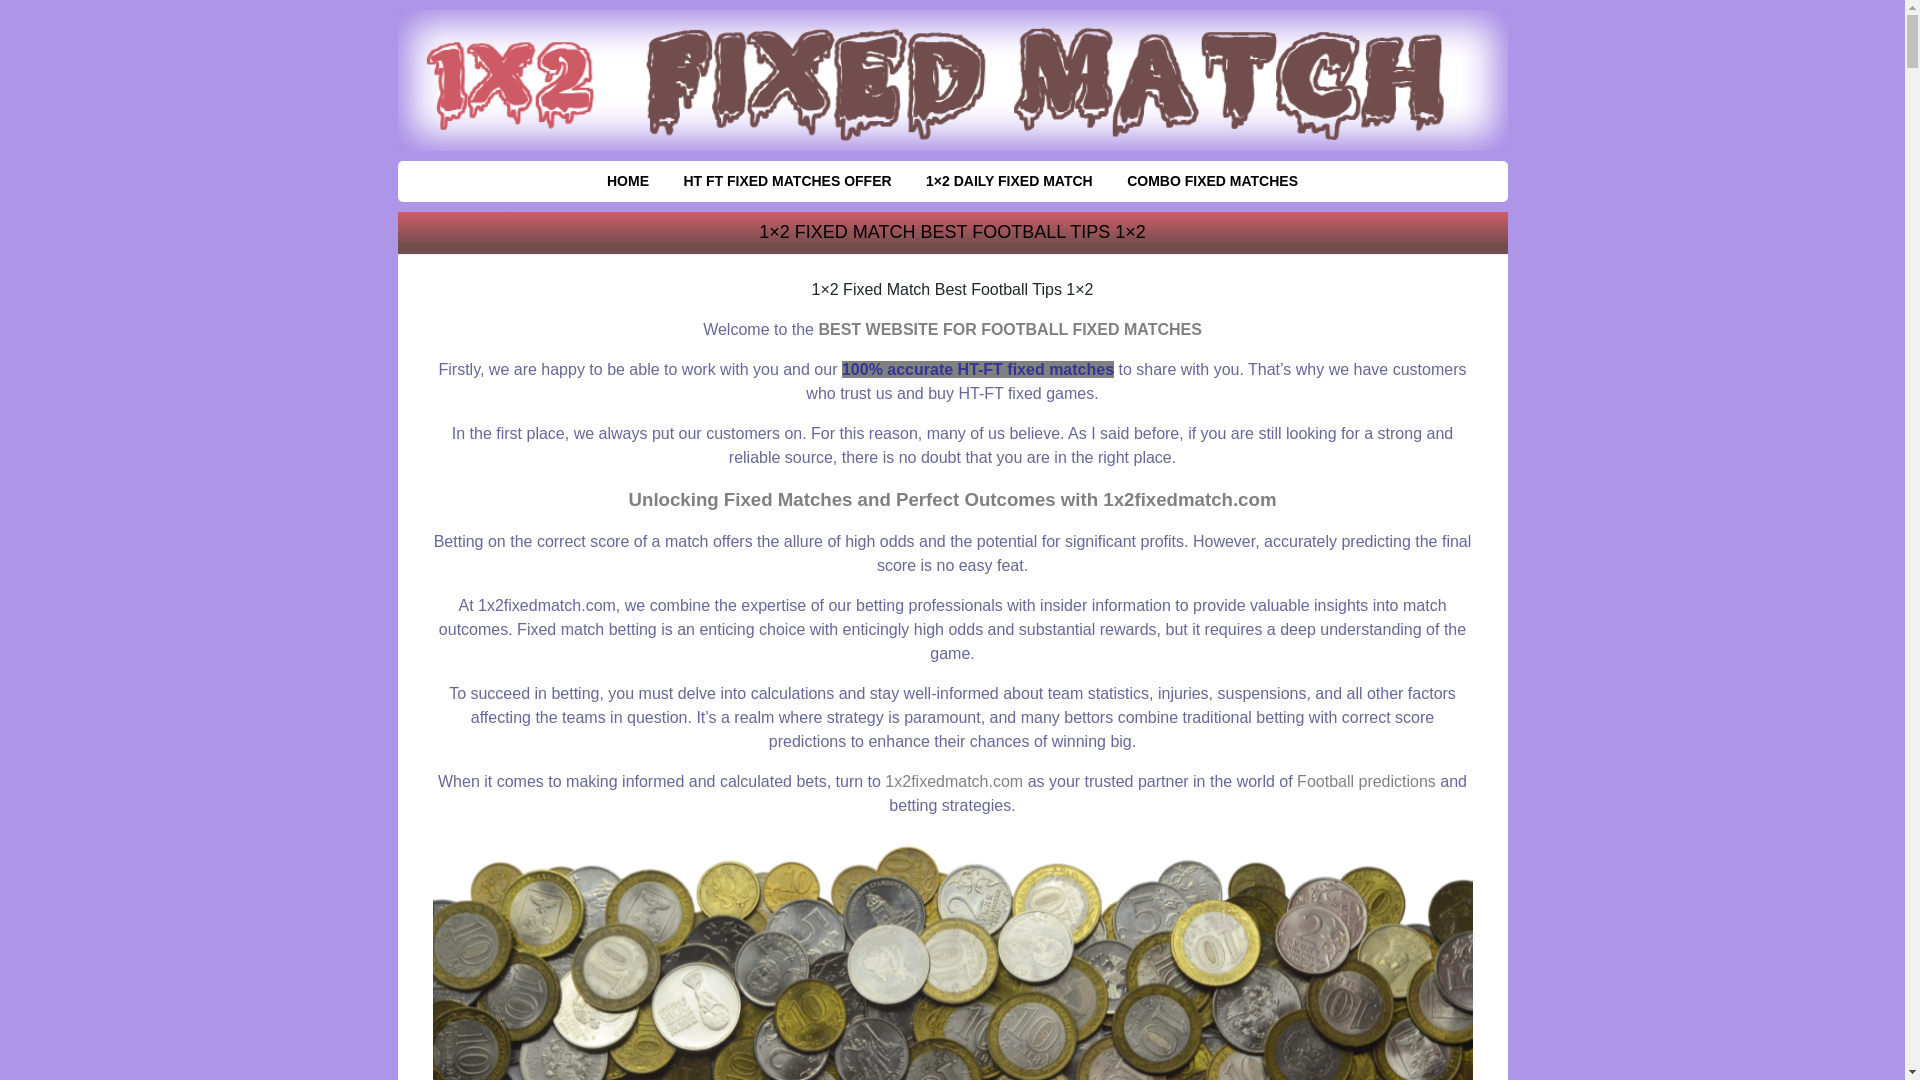 This screenshot has height=1080, width=1920. What do you see at coordinates (978, 370) in the screenshot?
I see `100% accurate HT-FT fixed matches` at bounding box center [978, 370].